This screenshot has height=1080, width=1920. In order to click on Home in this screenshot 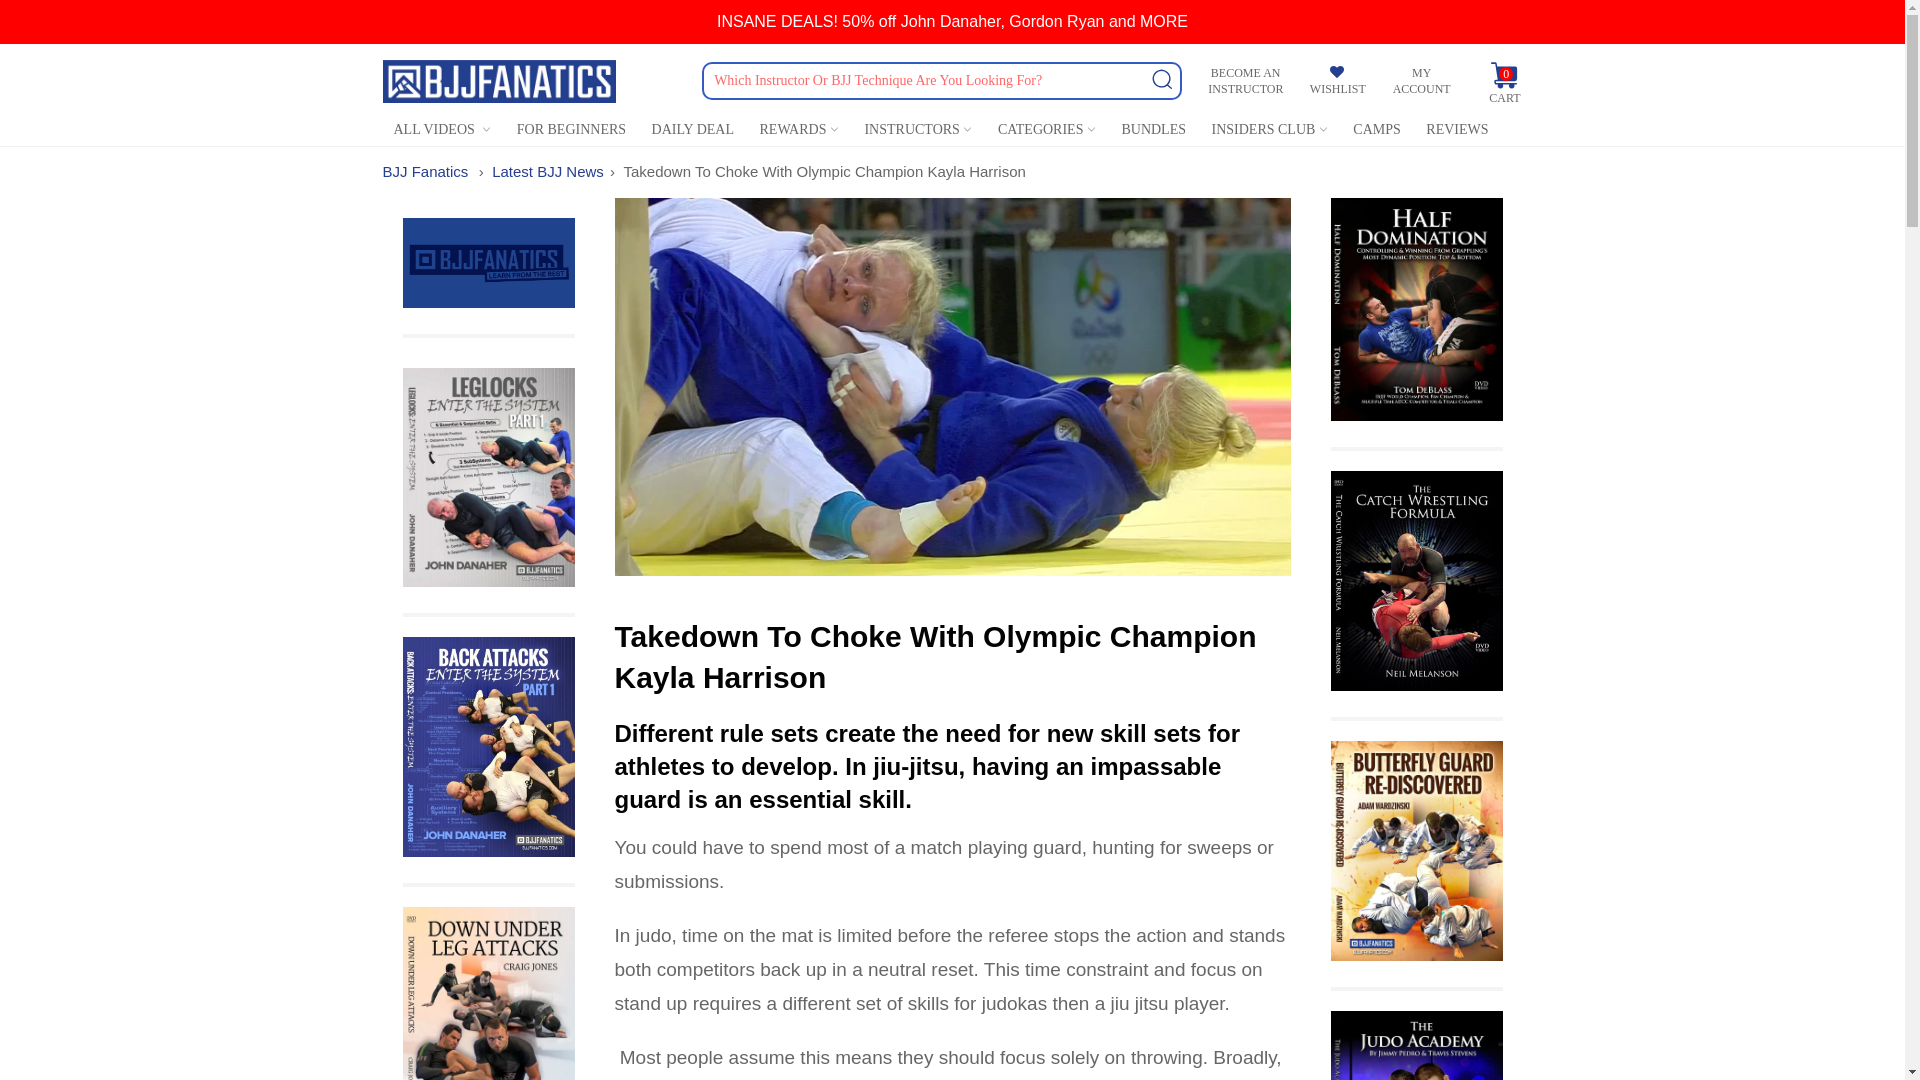, I will do `click(425, 172)`.